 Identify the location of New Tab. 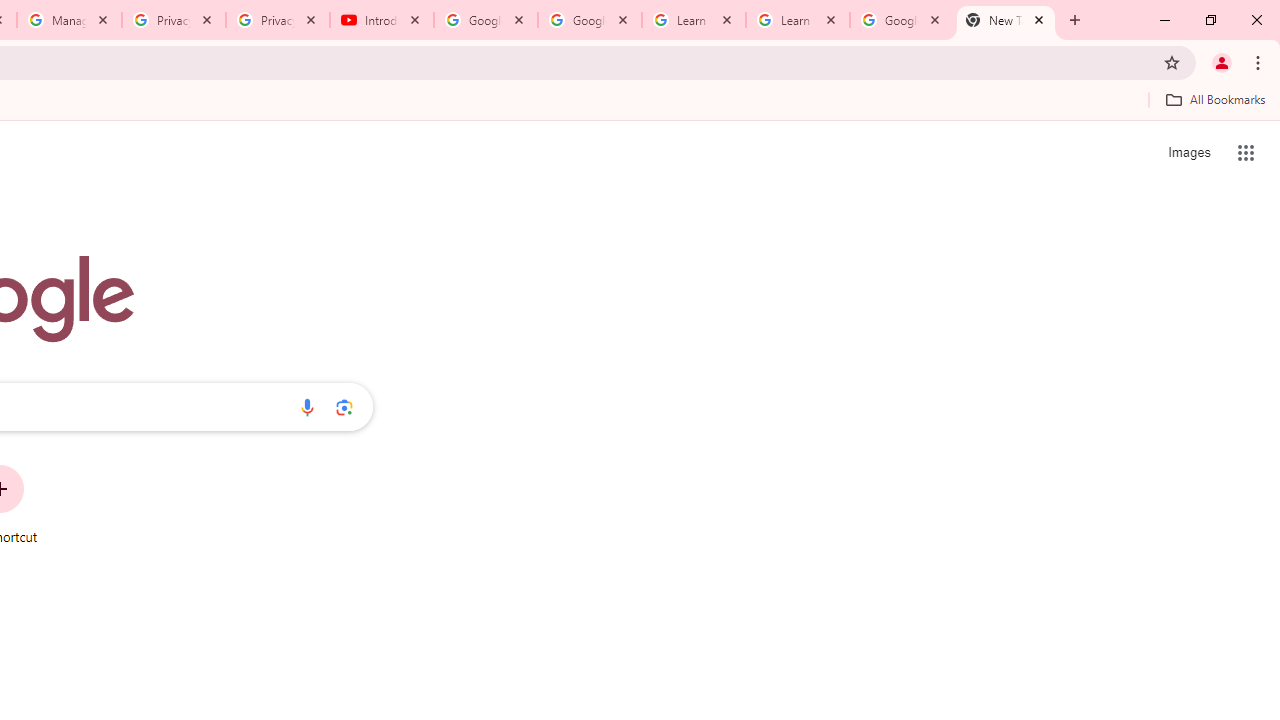
(1075, 20).